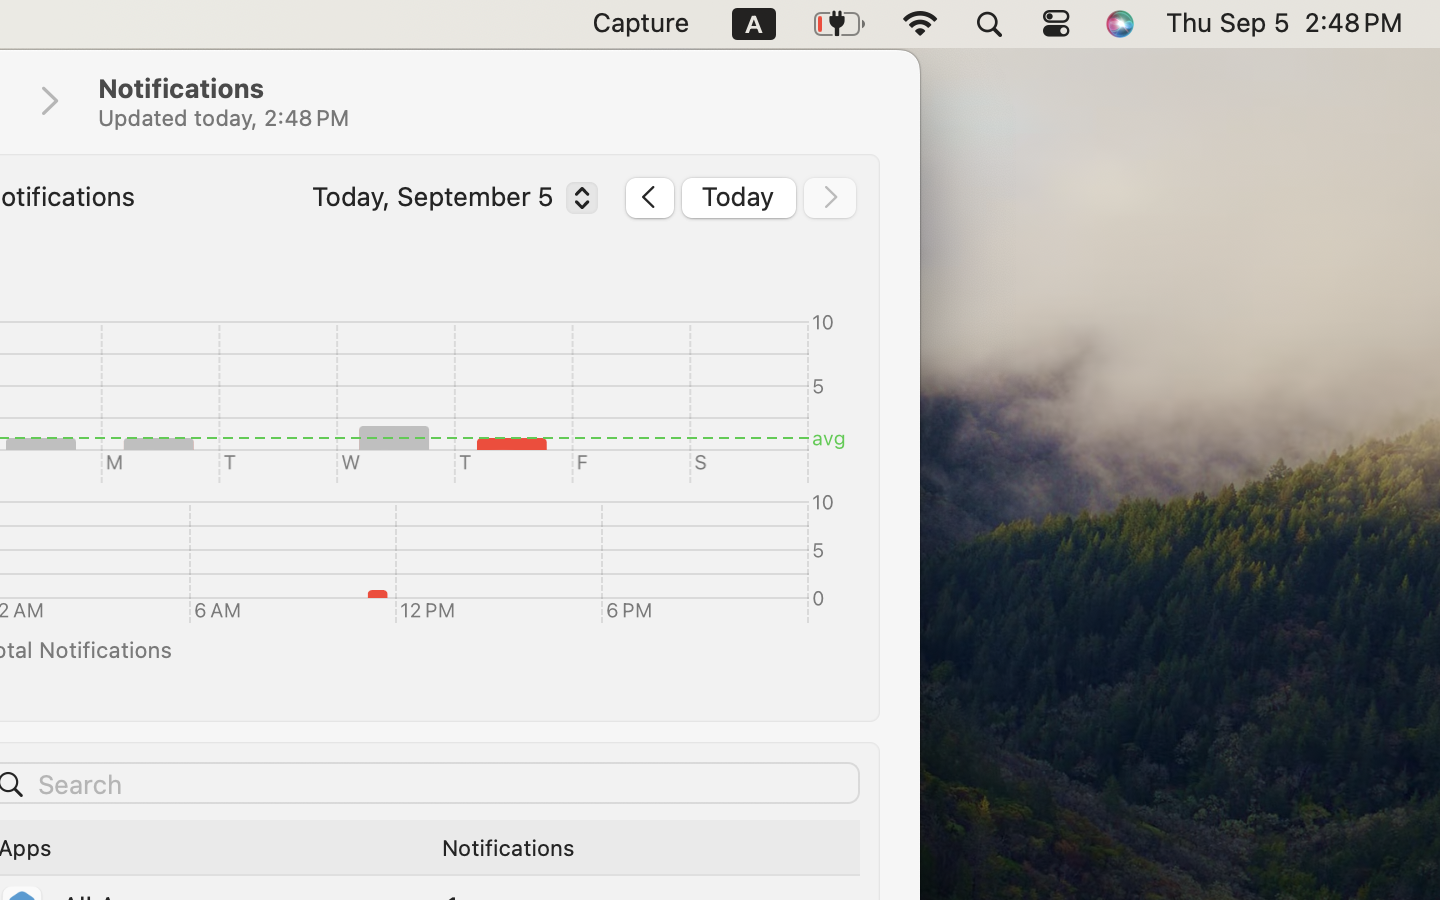  Describe the element at coordinates (488, 102) in the screenshot. I see `Notifications` at that location.